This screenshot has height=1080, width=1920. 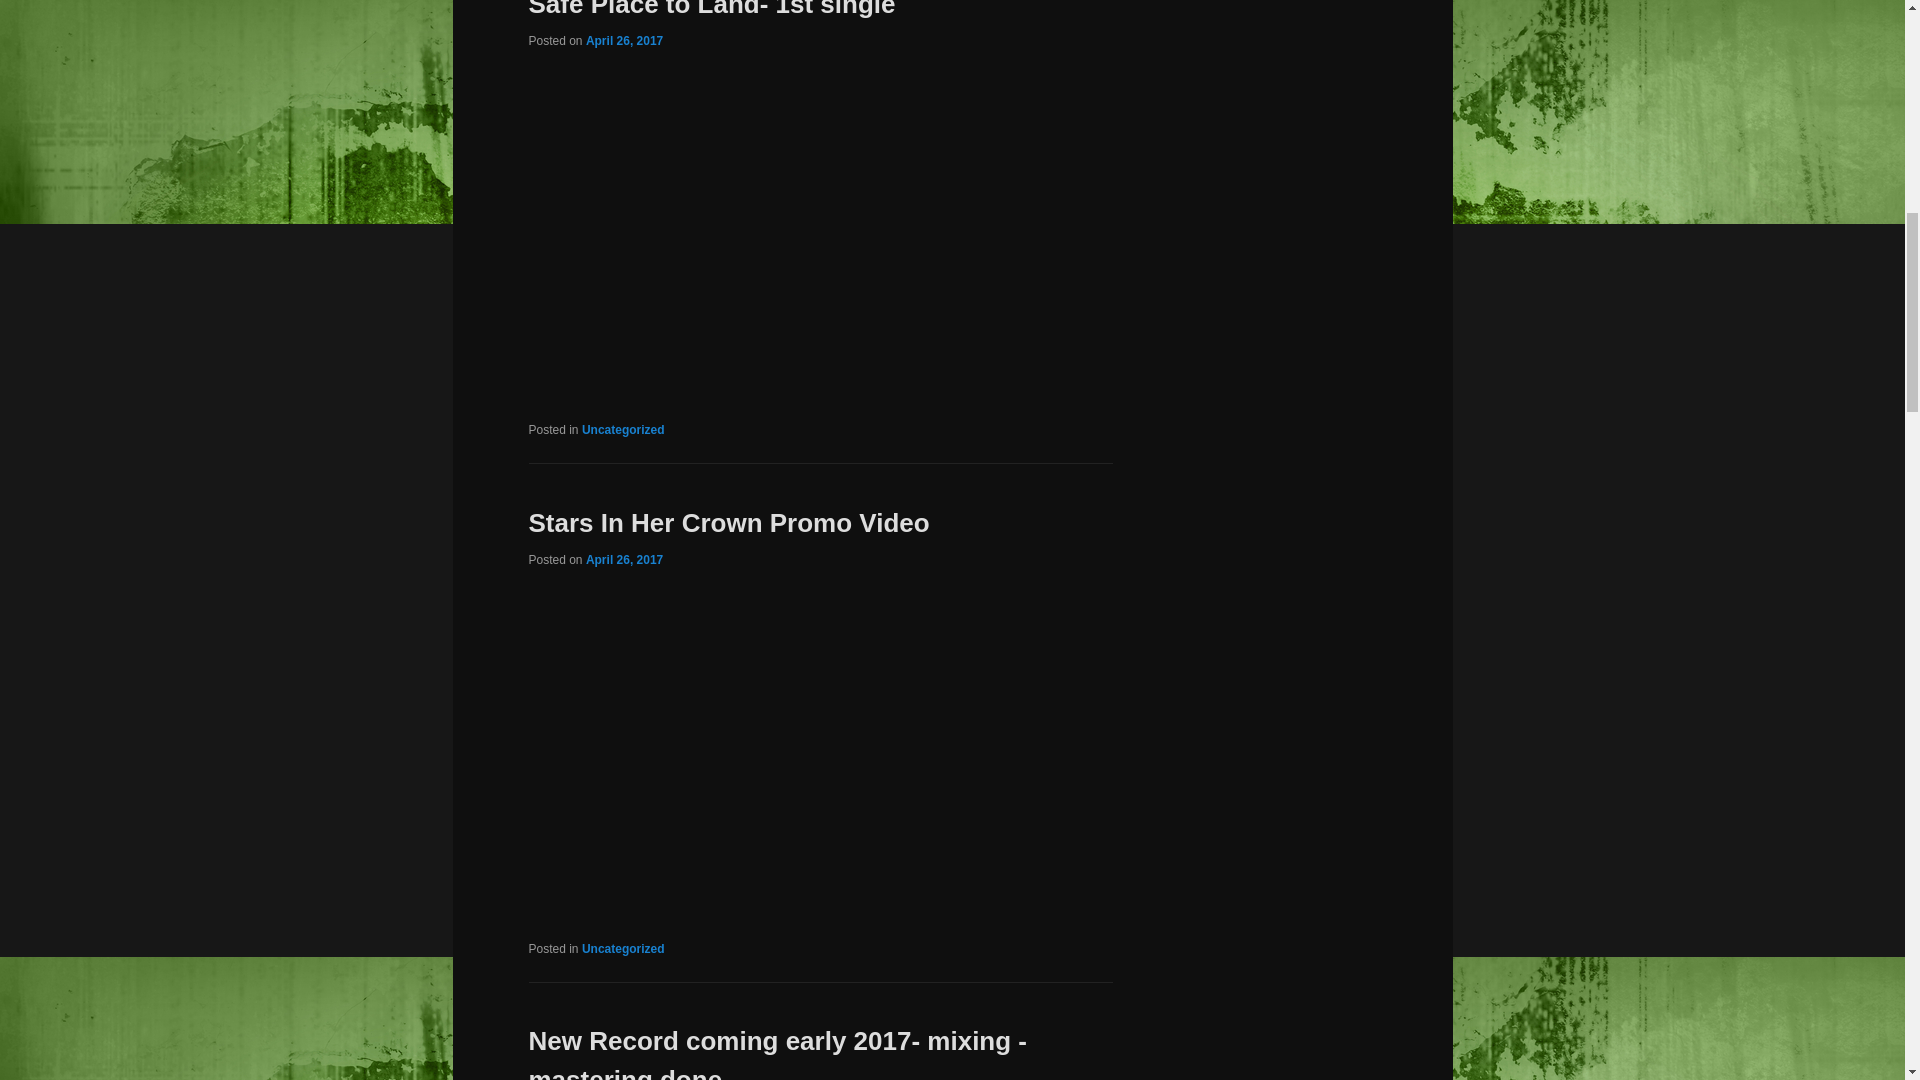 I want to click on New Record coming early 2017- mixing -mastering done, so click(x=778, y=1053).